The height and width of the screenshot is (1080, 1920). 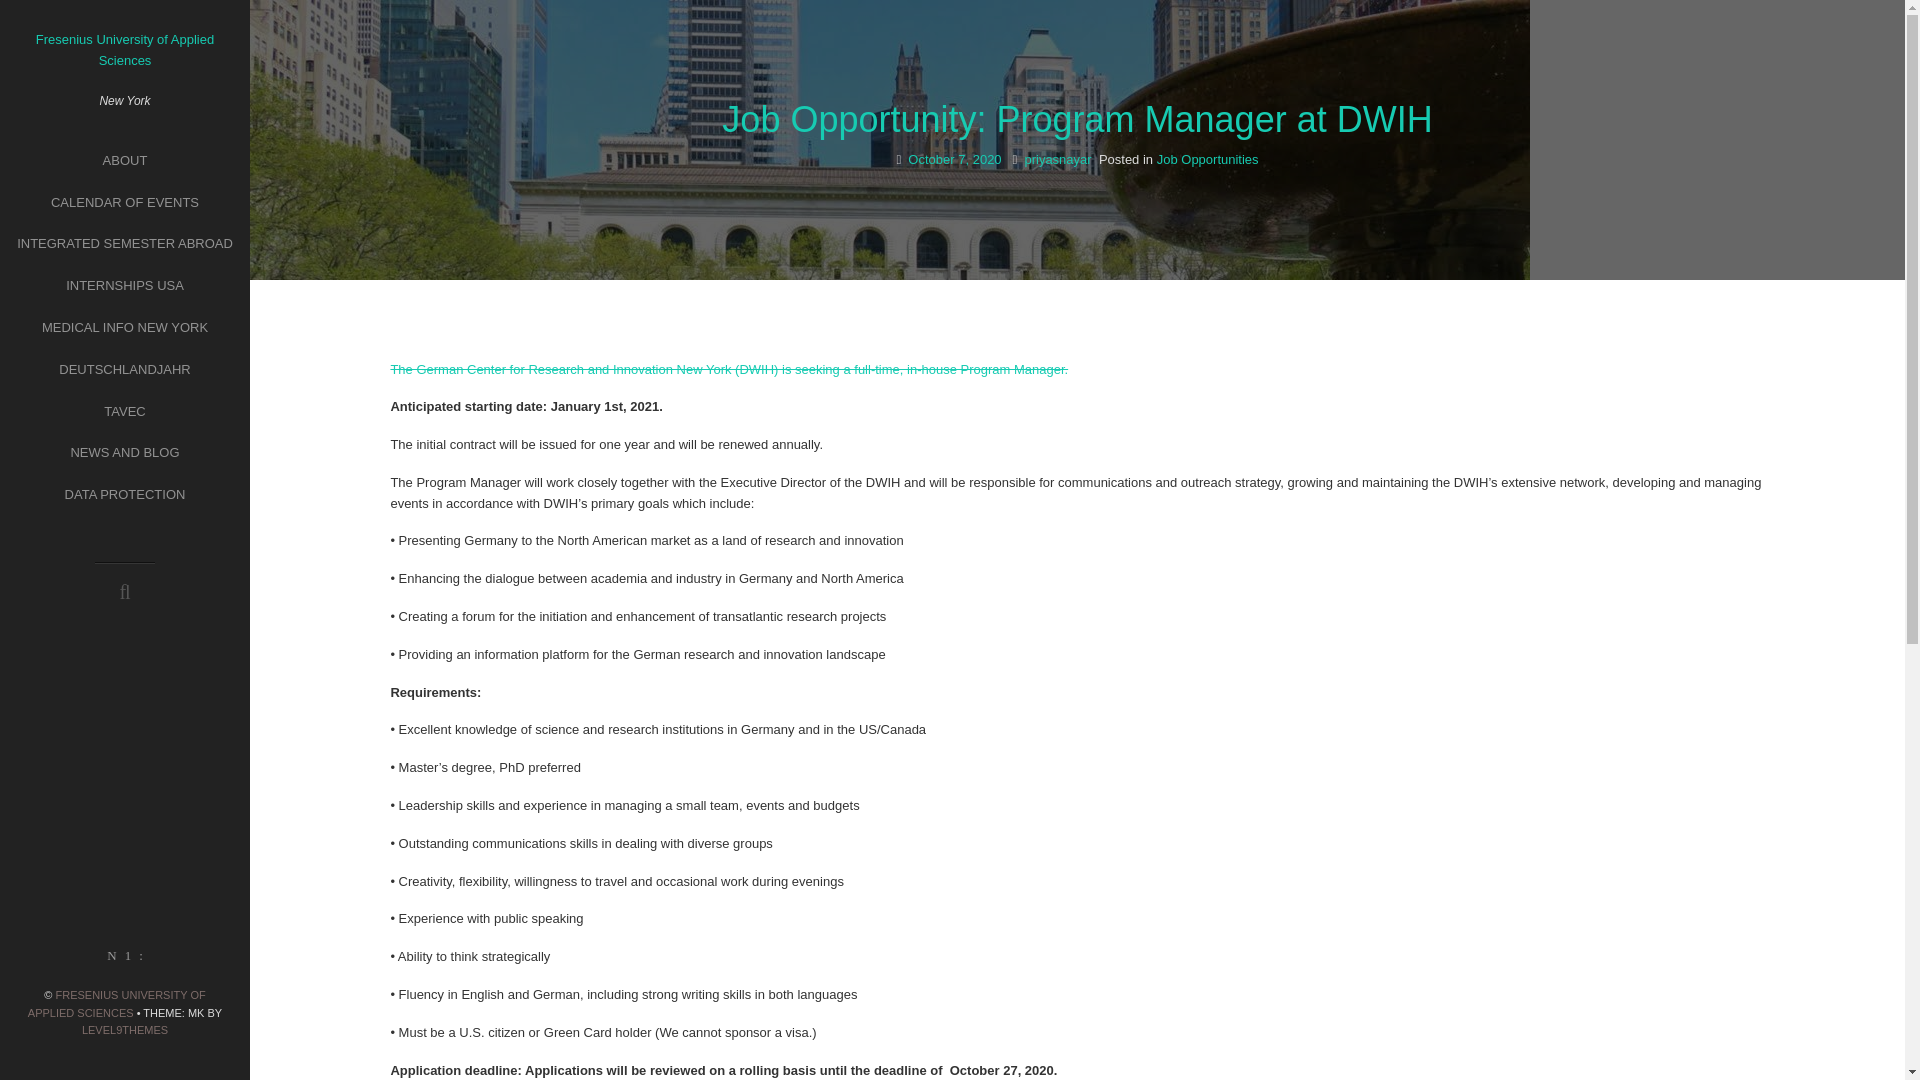 What do you see at coordinates (1208, 160) in the screenshot?
I see `Job Opportunities` at bounding box center [1208, 160].